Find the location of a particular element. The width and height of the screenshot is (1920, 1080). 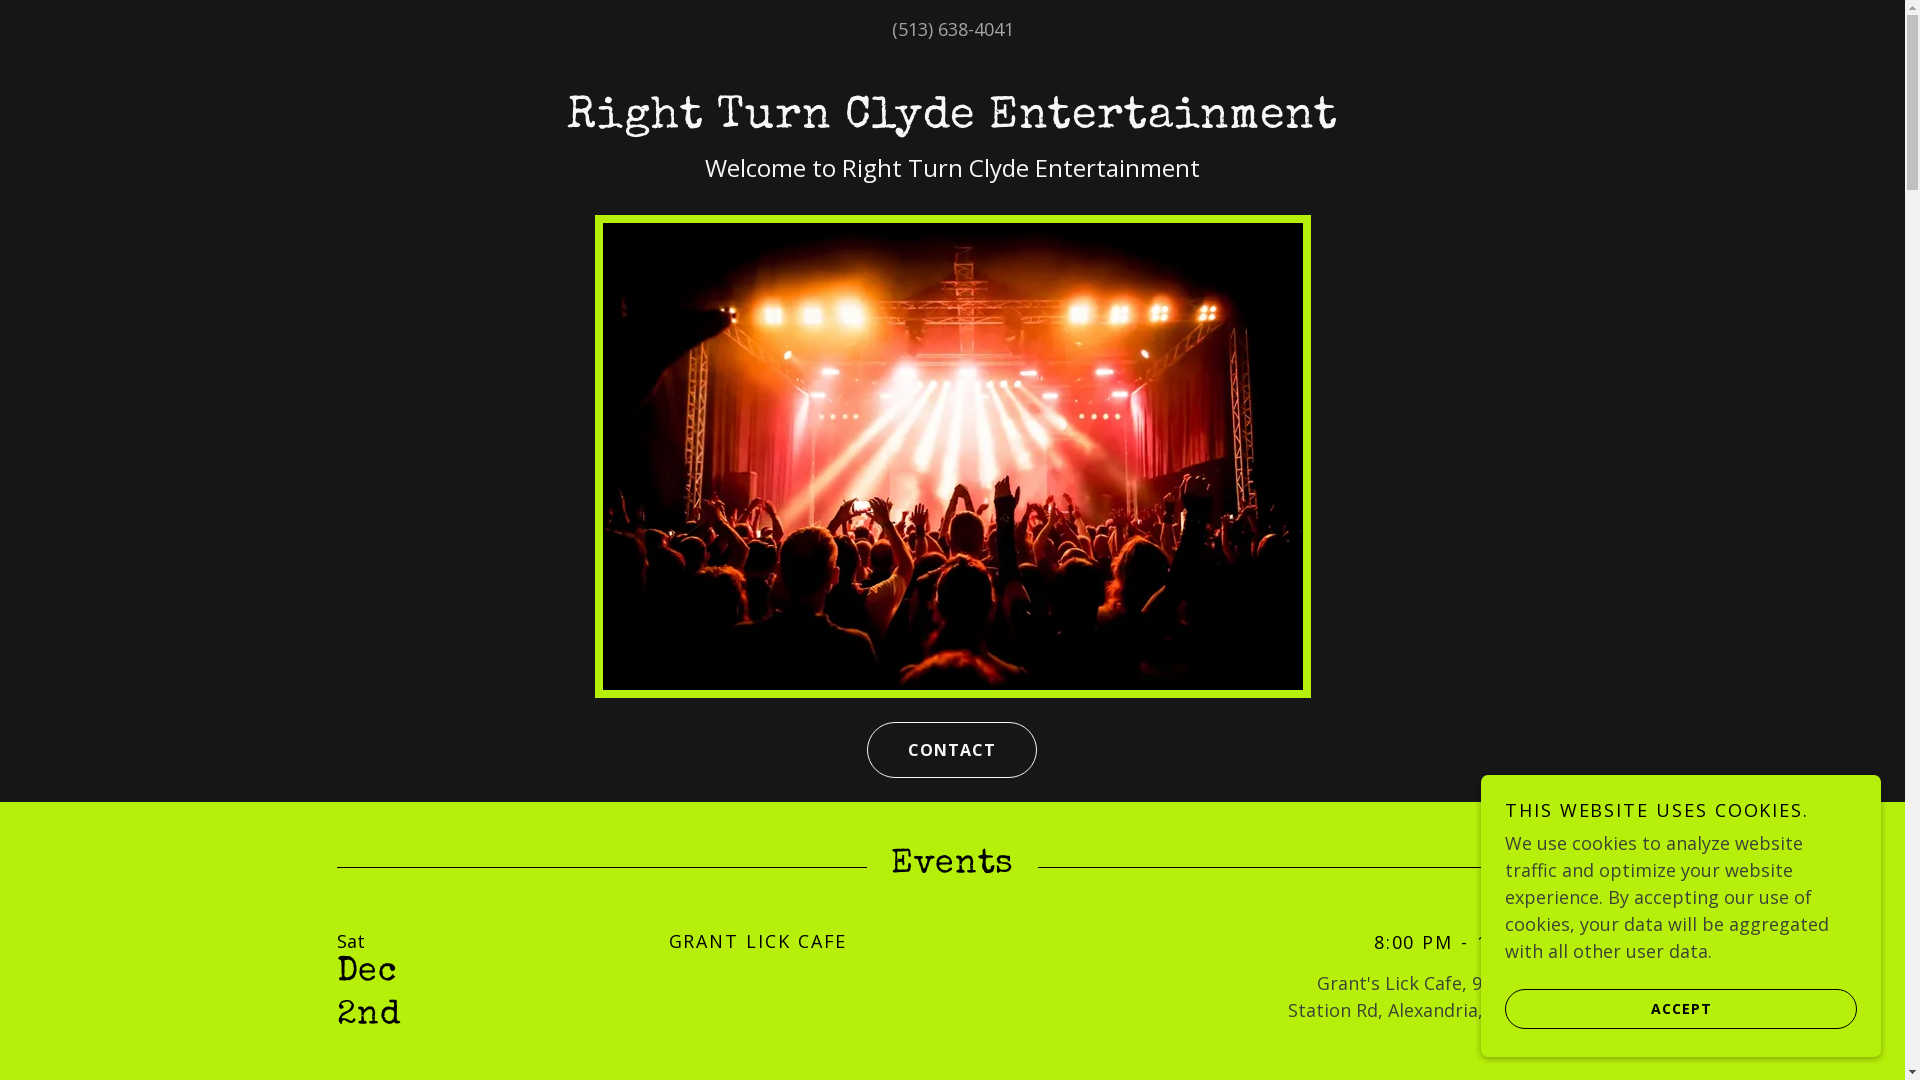

Right Turn Clyde Entertainment is located at coordinates (952, 120).